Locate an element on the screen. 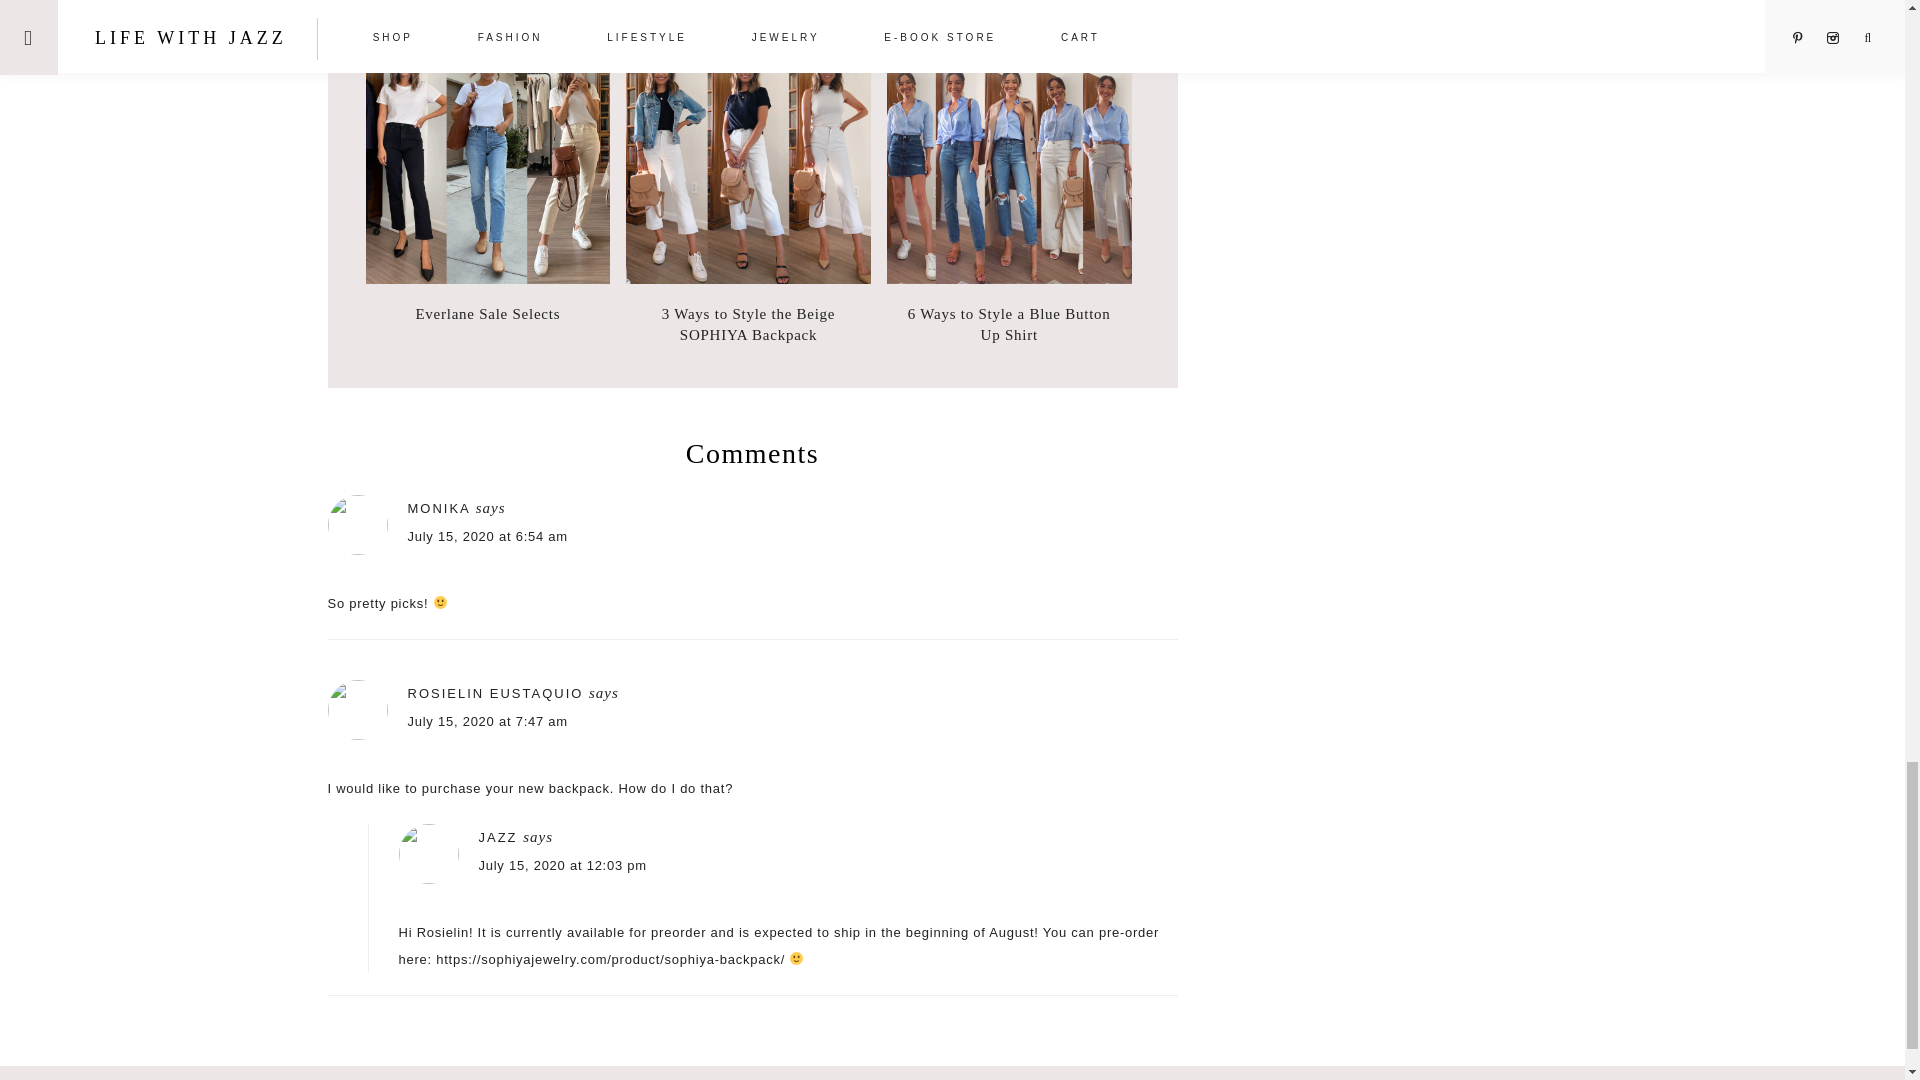 The image size is (1920, 1080). Permanent Link to 6 Ways to Style a Blue Button Up Shirt is located at coordinates (1010, 279).